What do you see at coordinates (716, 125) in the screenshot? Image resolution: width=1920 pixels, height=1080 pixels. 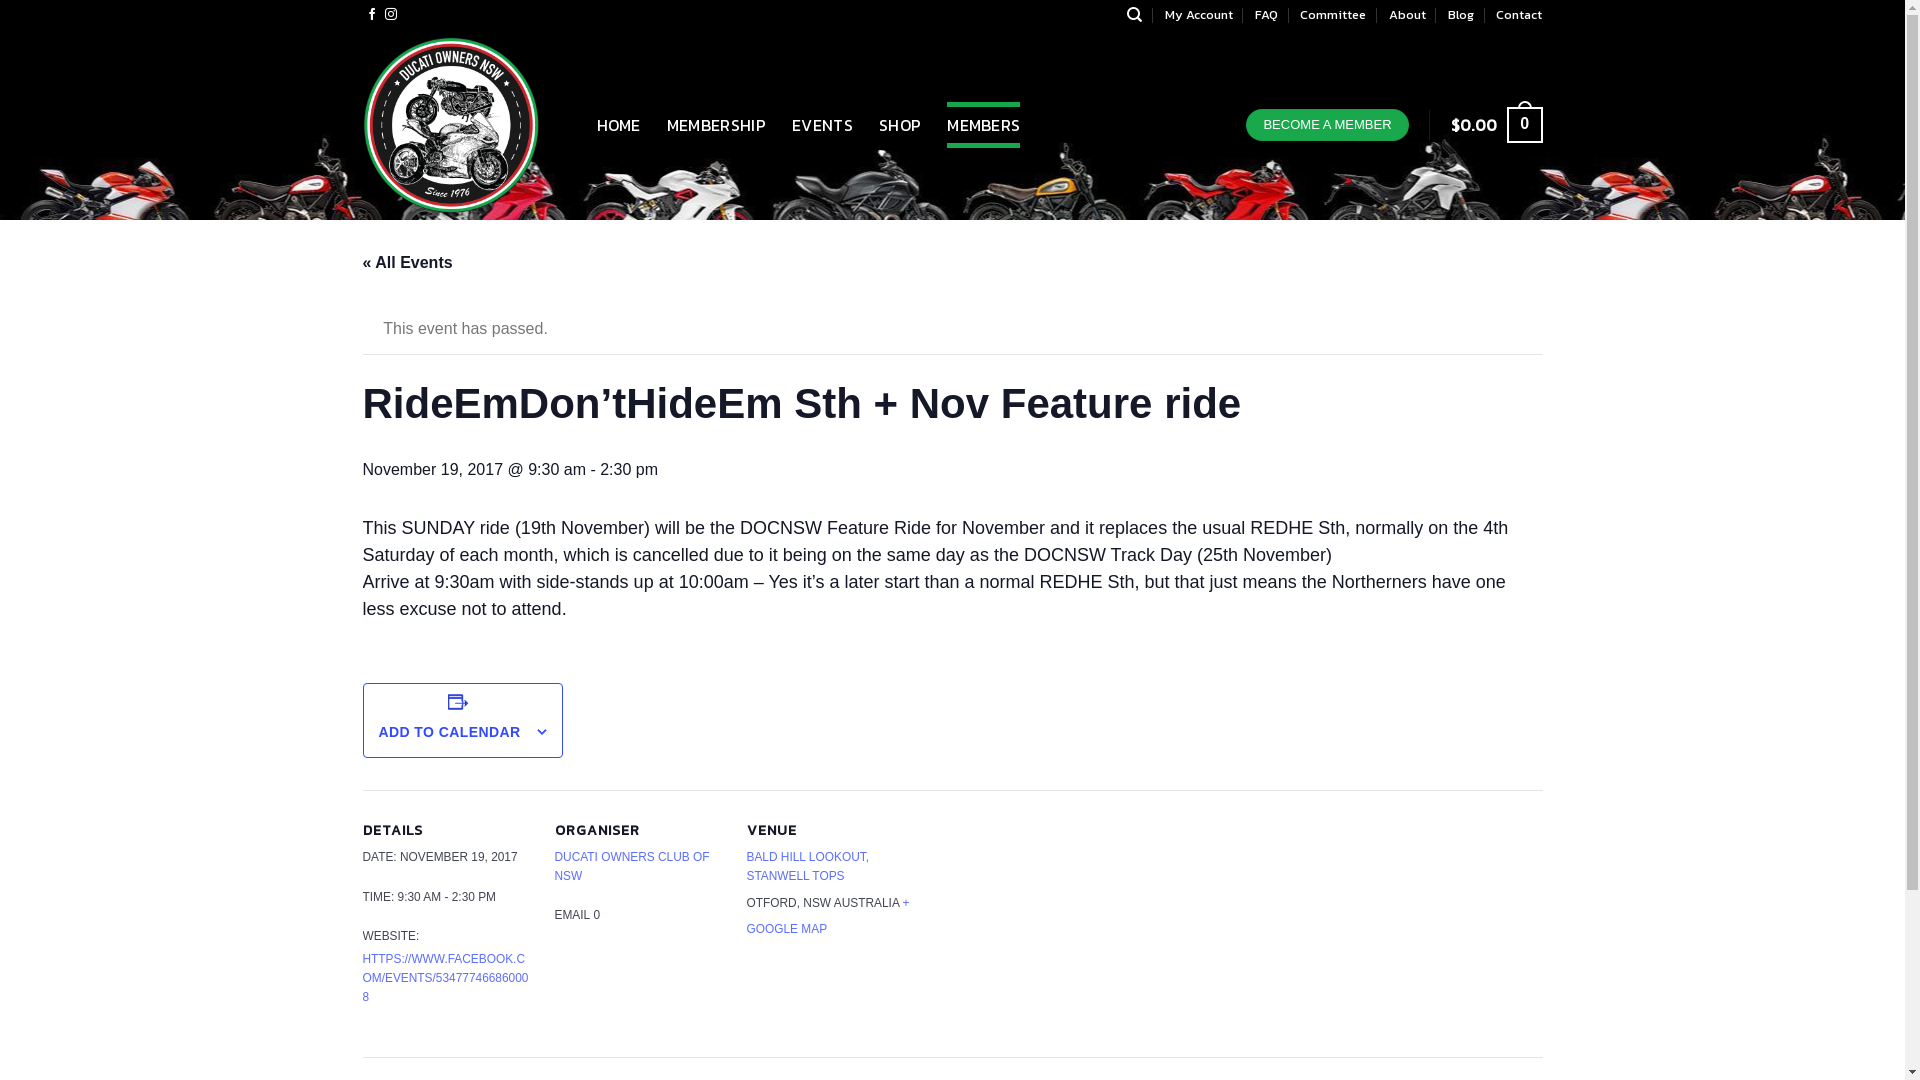 I see `MEMBERSHIP` at bounding box center [716, 125].